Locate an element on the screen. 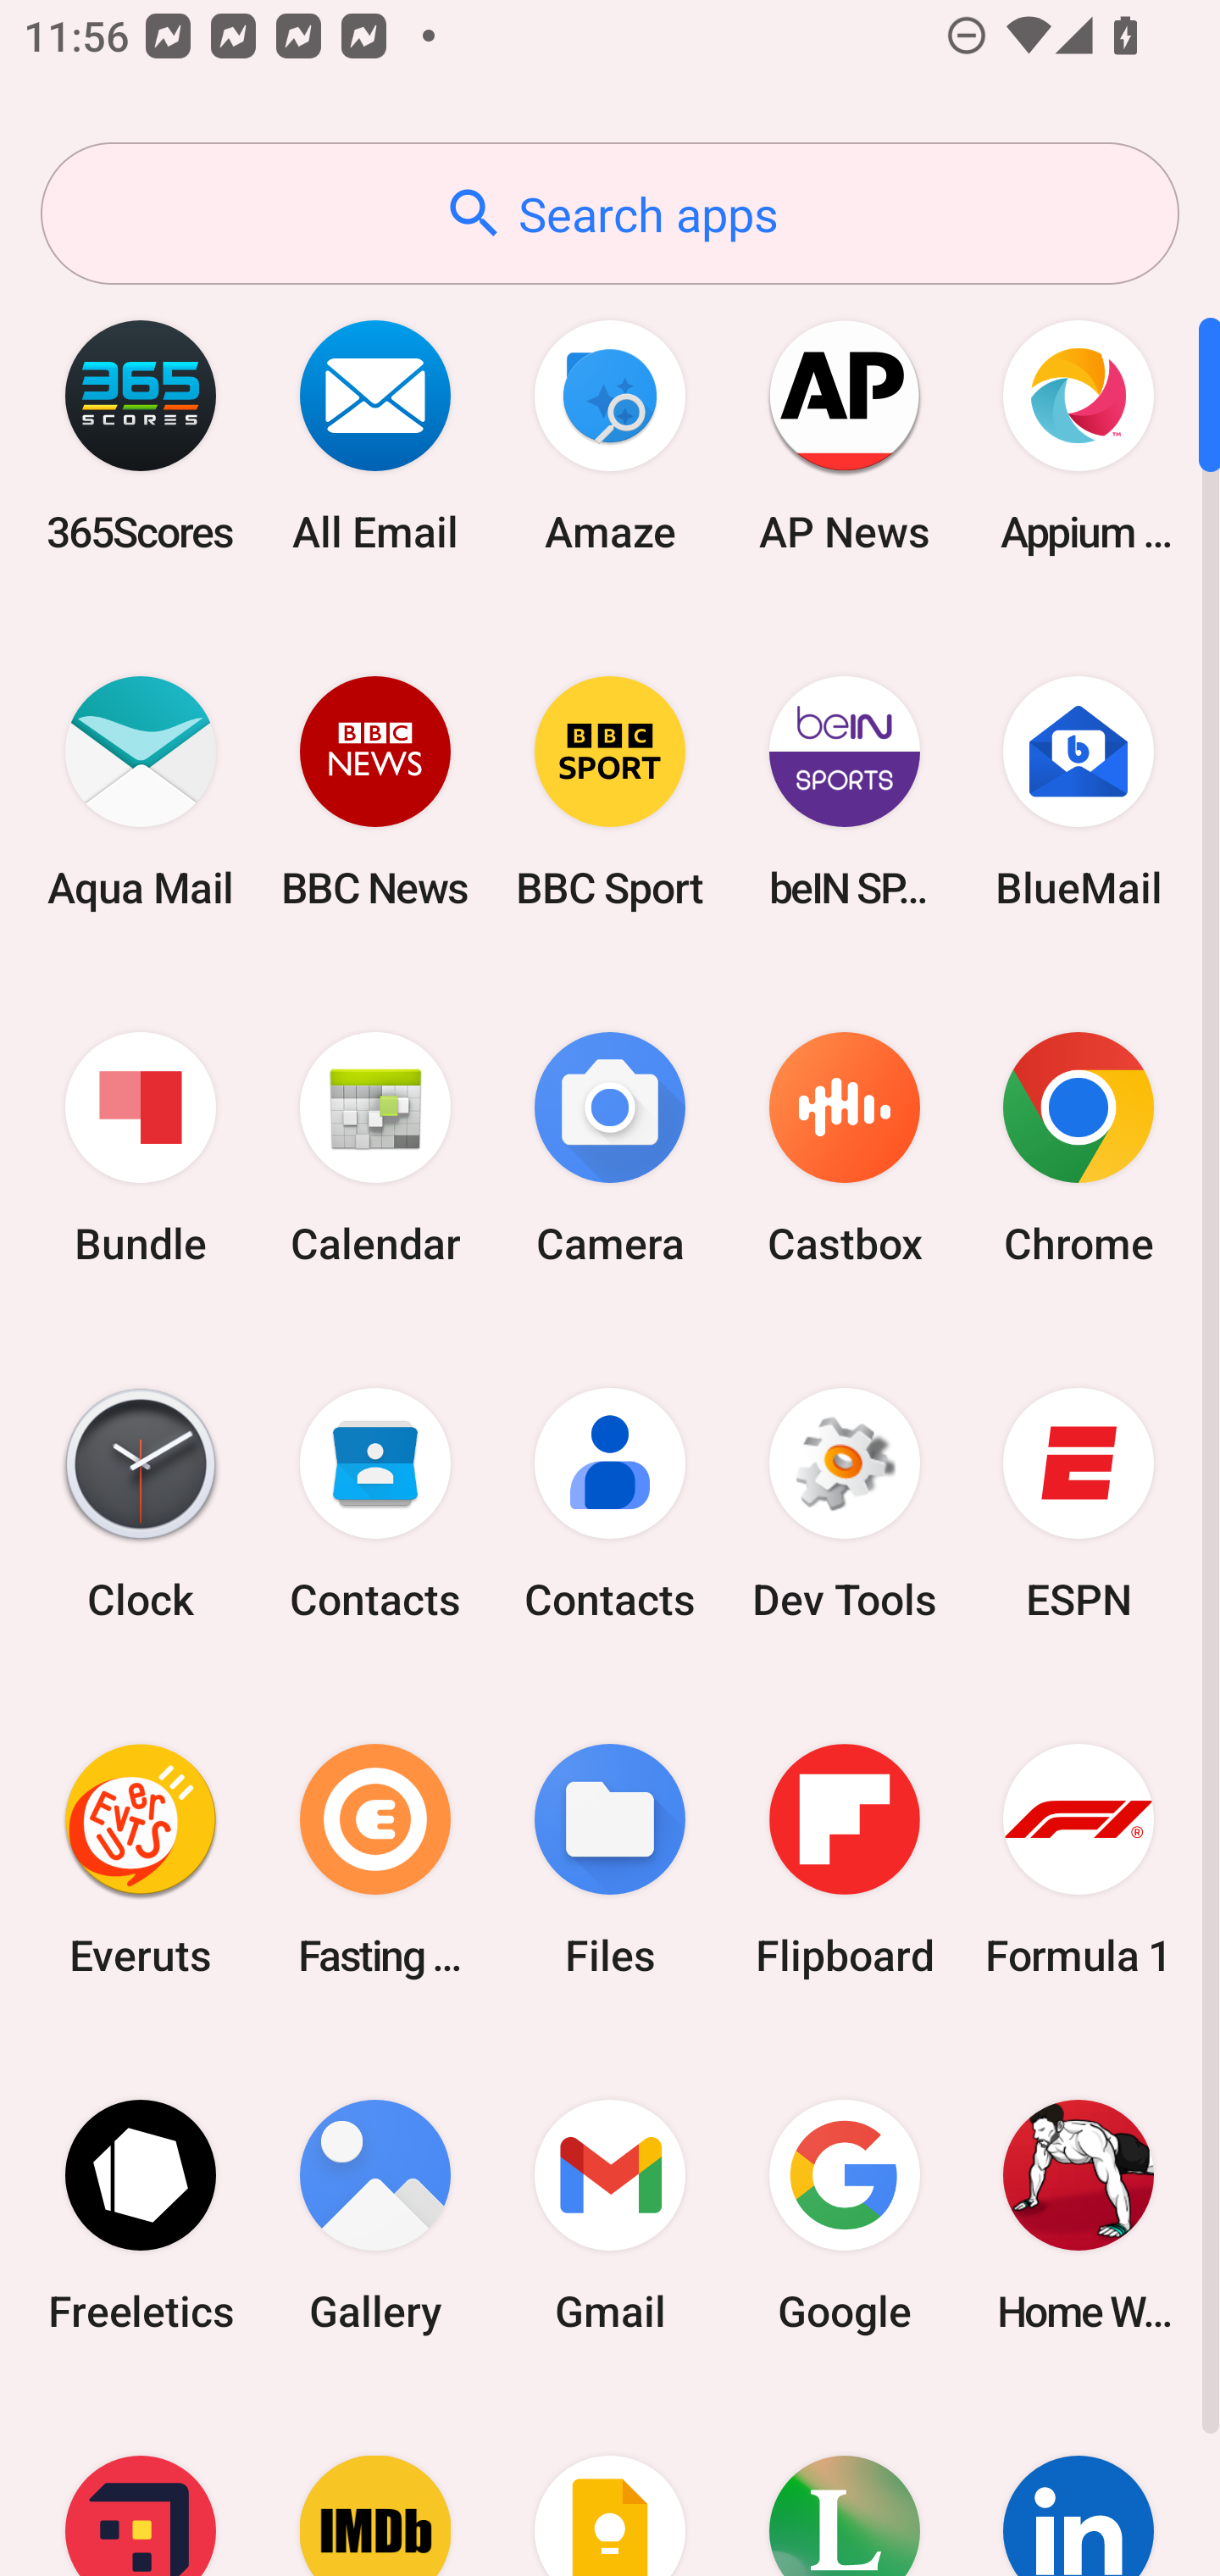 The image size is (1220, 2576). Lifesum is located at coordinates (844, 2484).